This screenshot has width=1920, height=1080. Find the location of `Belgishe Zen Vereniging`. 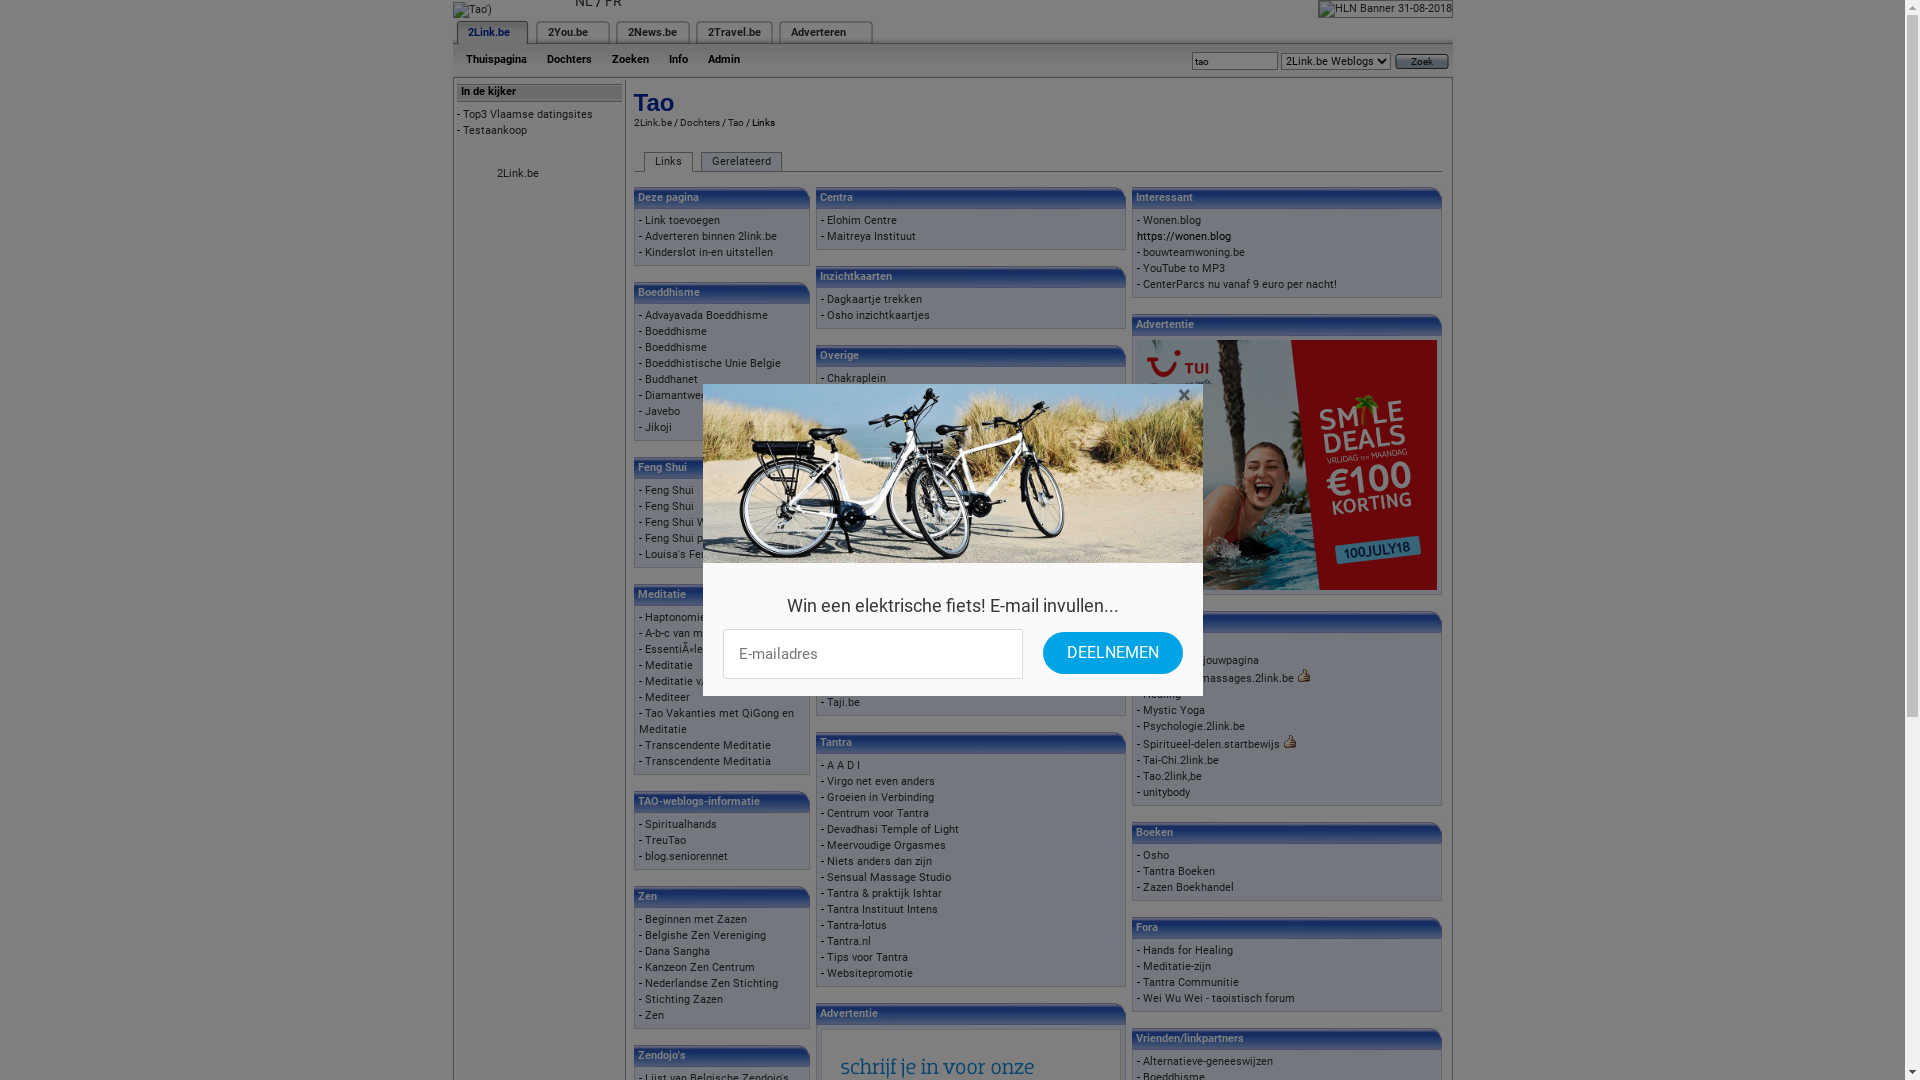

Belgishe Zen Vereniging is located at coordinates (704, 936).